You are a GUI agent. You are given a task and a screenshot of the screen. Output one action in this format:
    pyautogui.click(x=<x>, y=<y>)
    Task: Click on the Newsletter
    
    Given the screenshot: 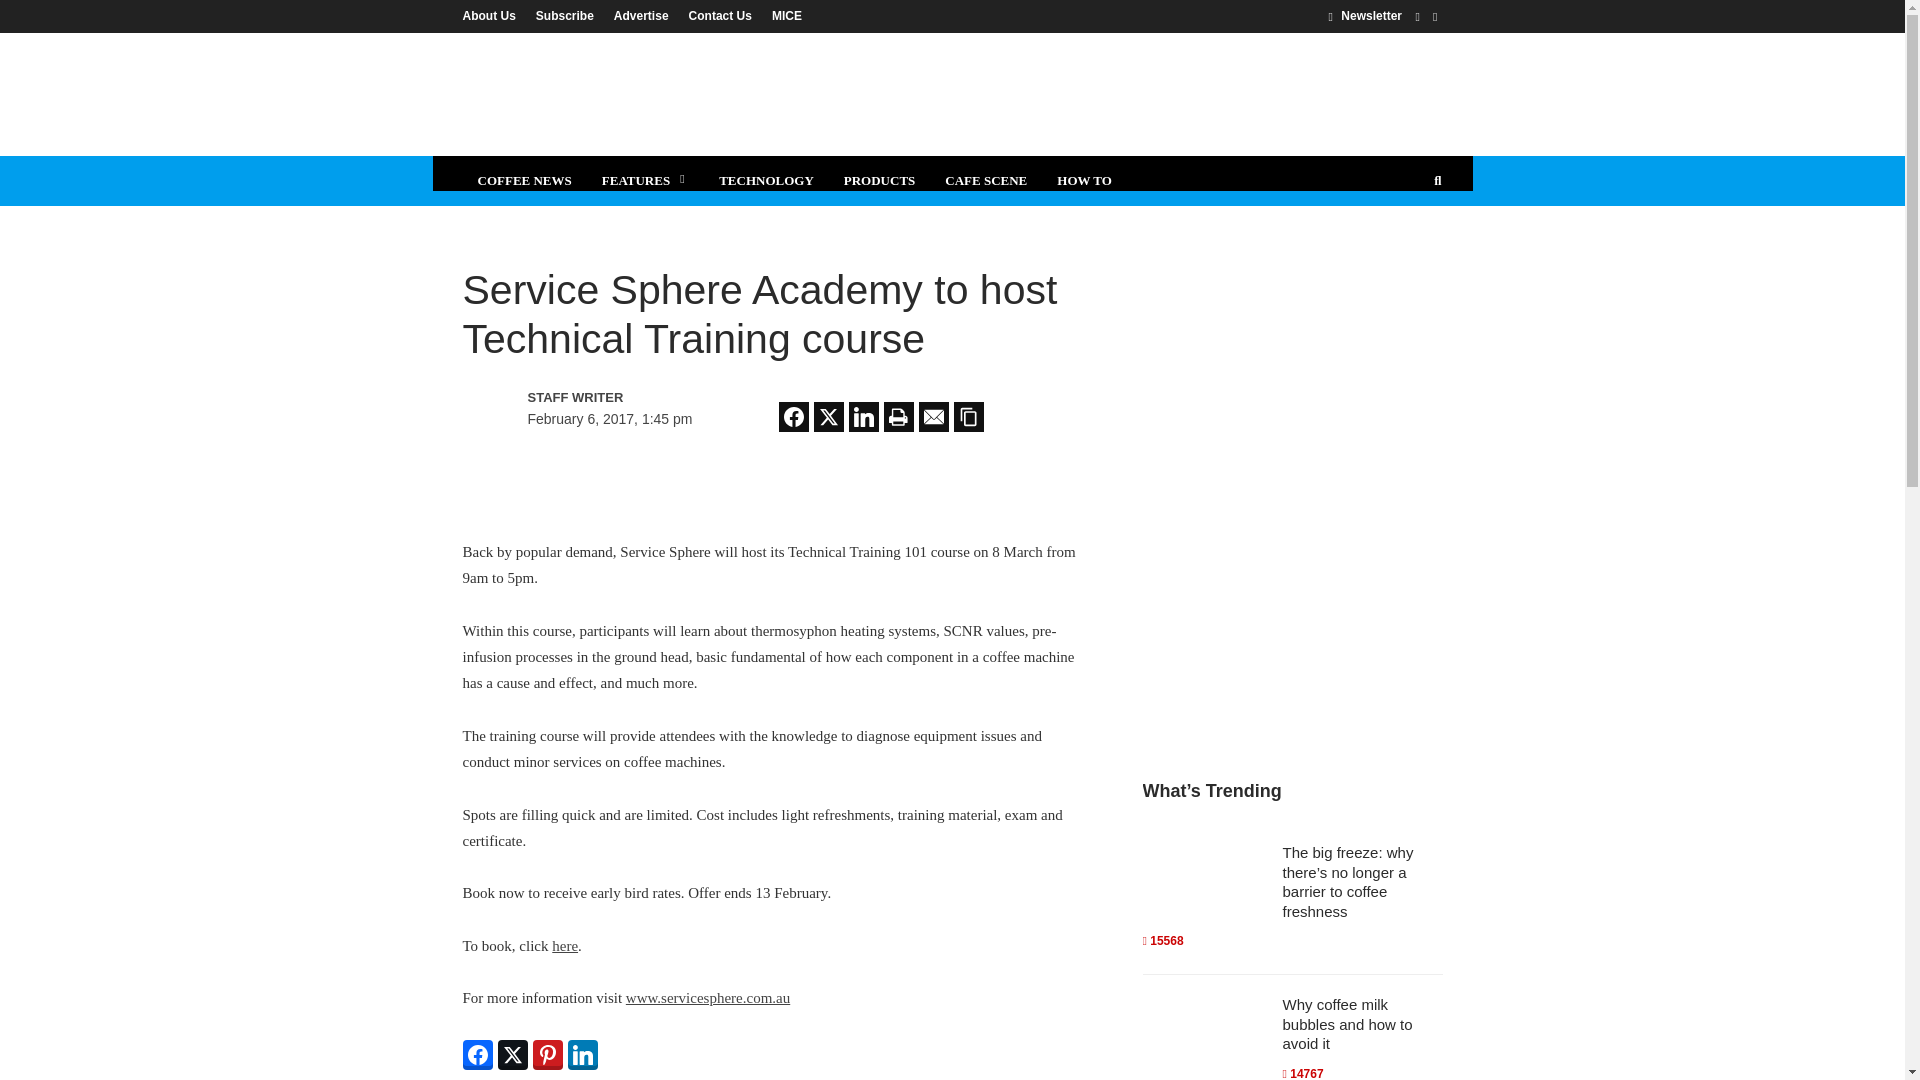 What is the action you would take?
    pyautogui.click(x=1364, y=15)
    